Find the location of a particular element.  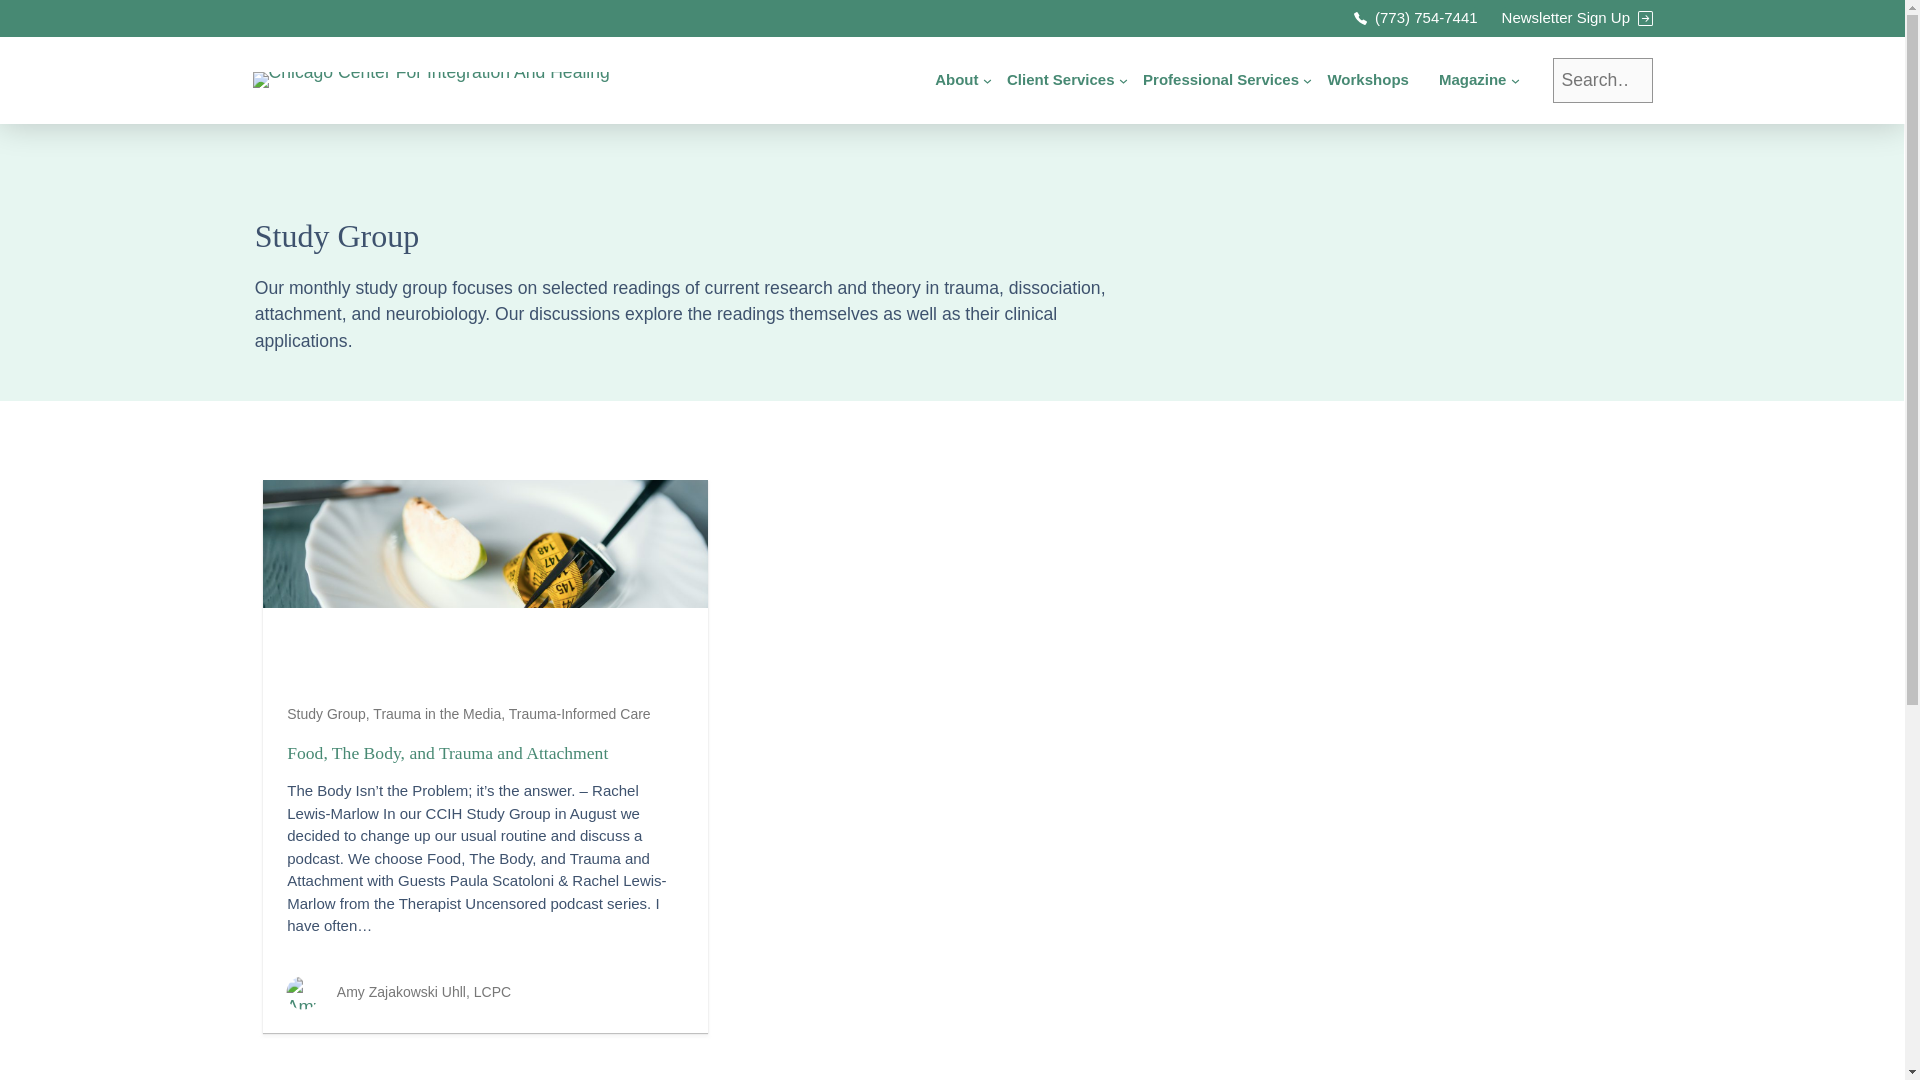

Trauma in the Media is located at coordinates (436, 714).